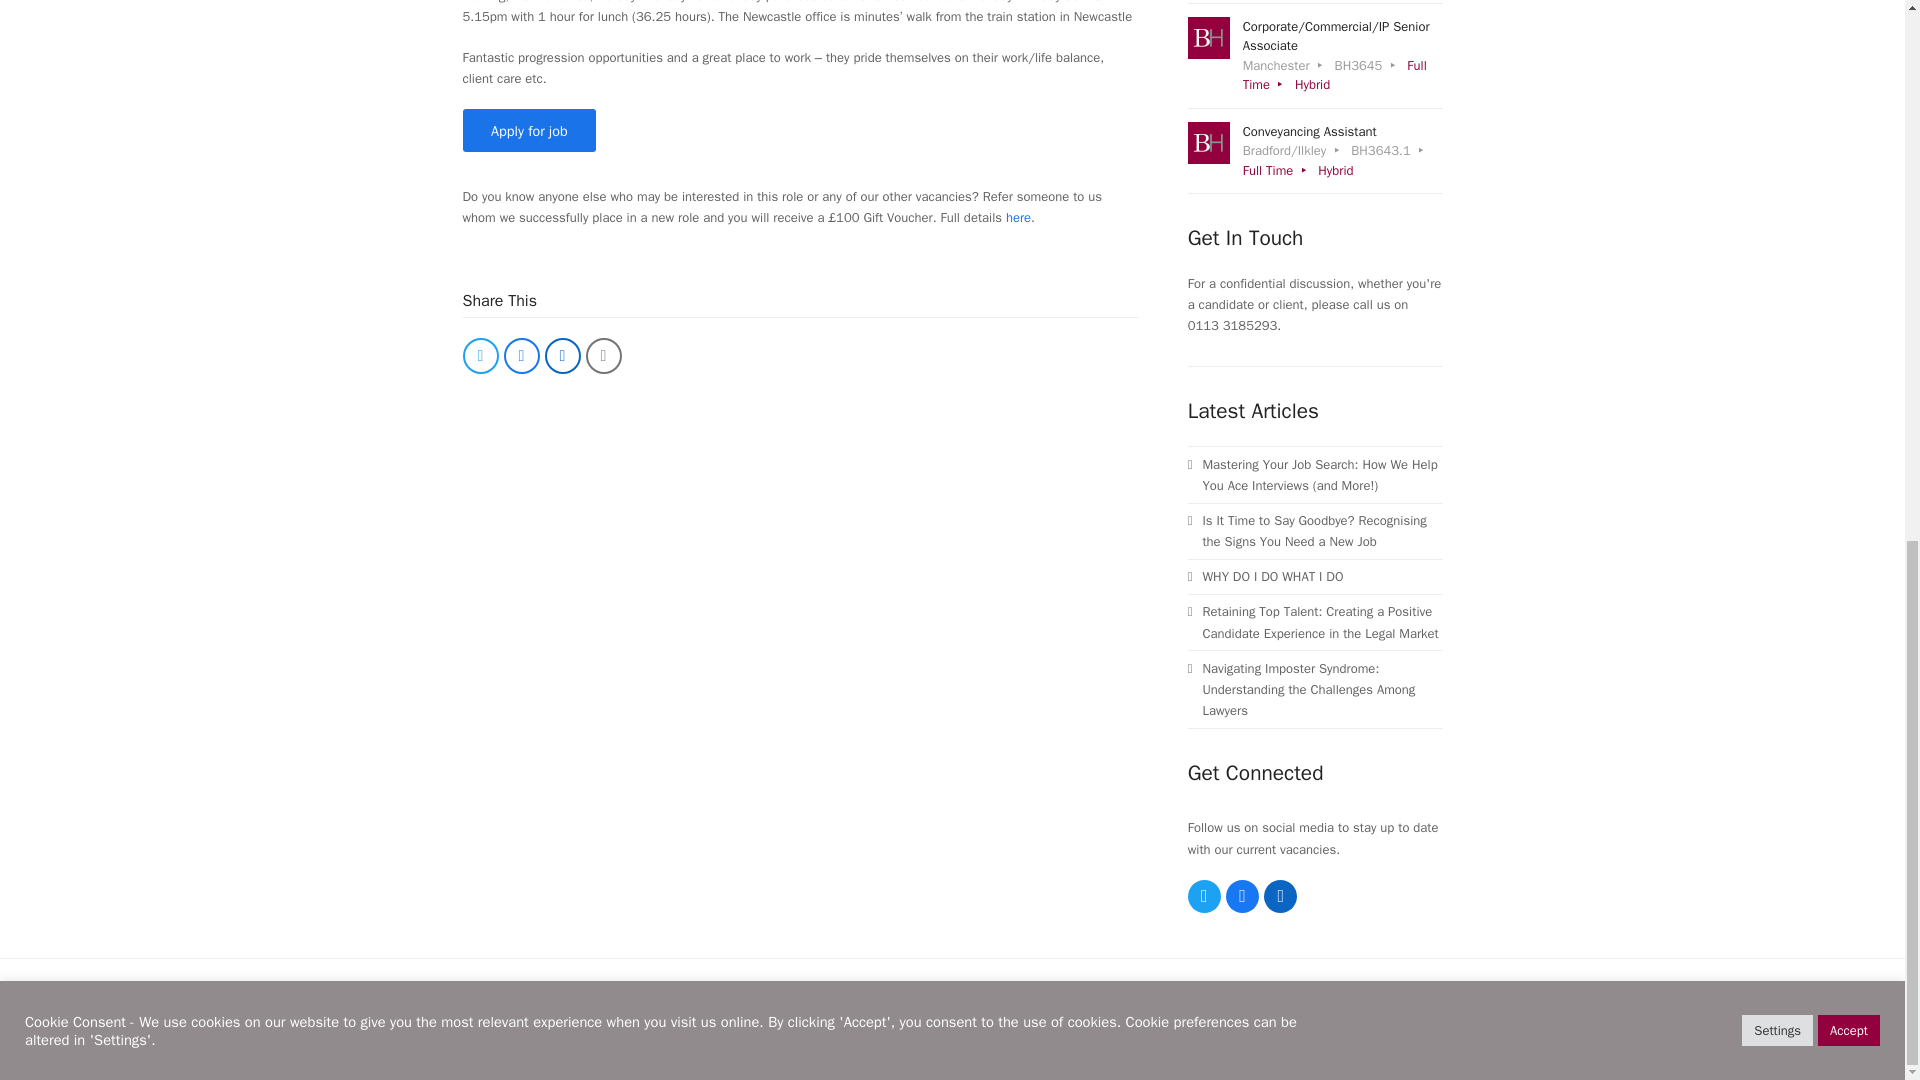 This screenshot has height=1080, width=1920. What do you see at coordinates (1280, 896) in the screenshot?
I see `LinkedIn` at bounding box center [1280, 896].